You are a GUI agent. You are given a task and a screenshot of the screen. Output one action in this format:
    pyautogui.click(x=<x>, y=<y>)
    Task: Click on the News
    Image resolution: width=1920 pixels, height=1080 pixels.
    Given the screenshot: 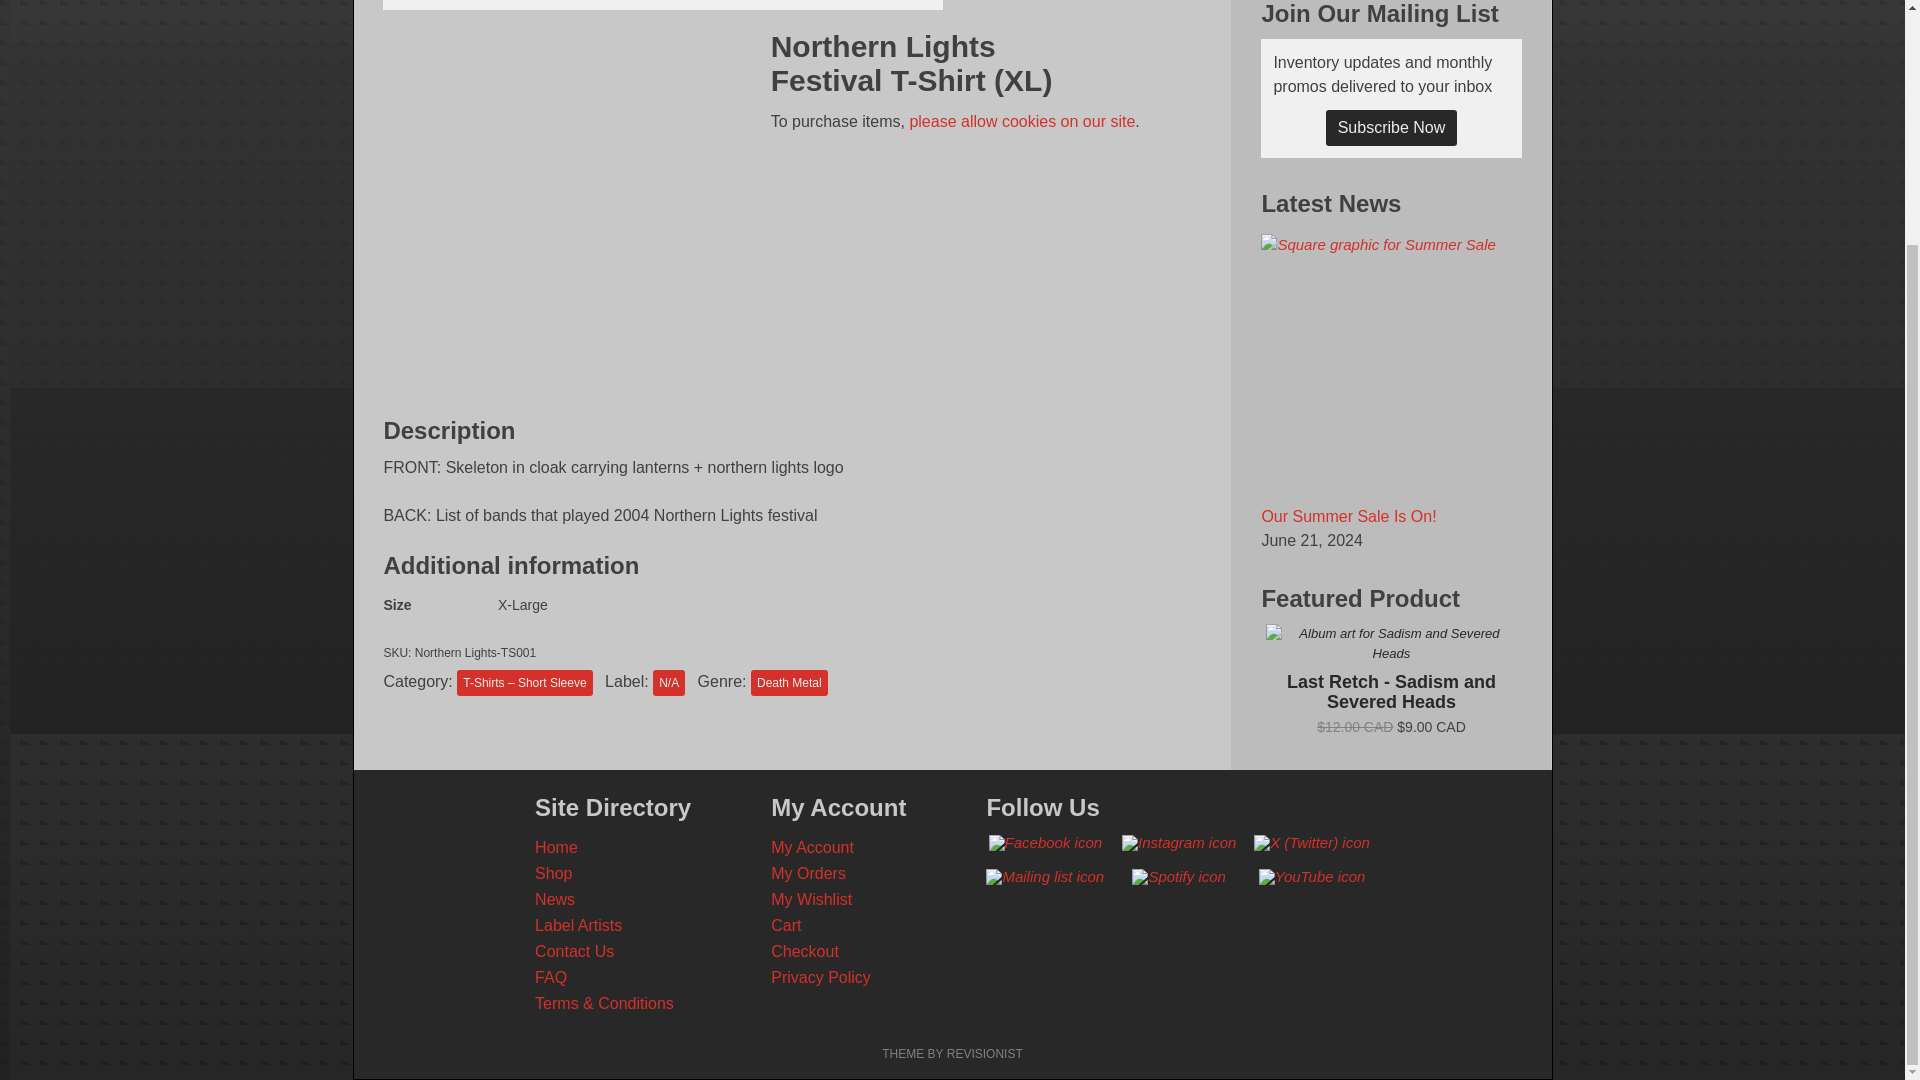 What is the action you would take?
    pyautogui.click(x=554, y=900)
    